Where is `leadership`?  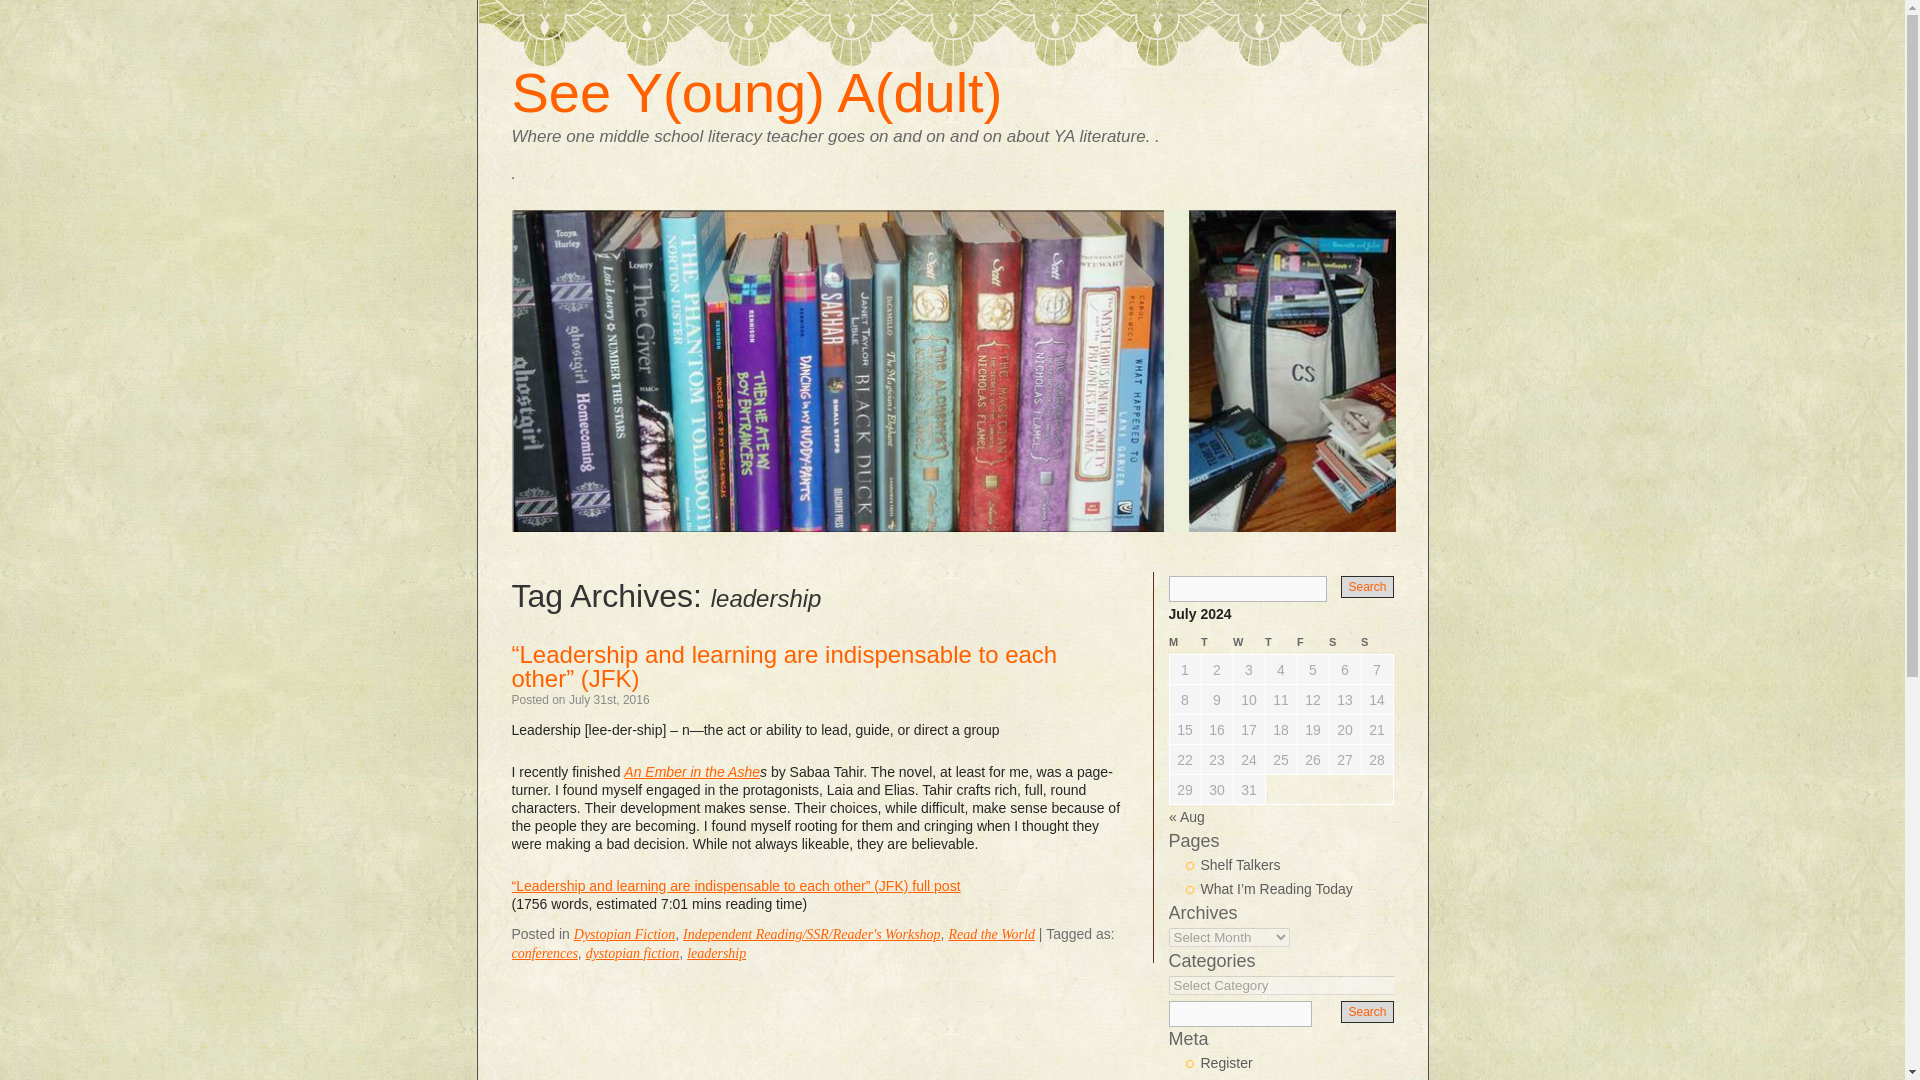
leadership is located at coordinates (716, 954).